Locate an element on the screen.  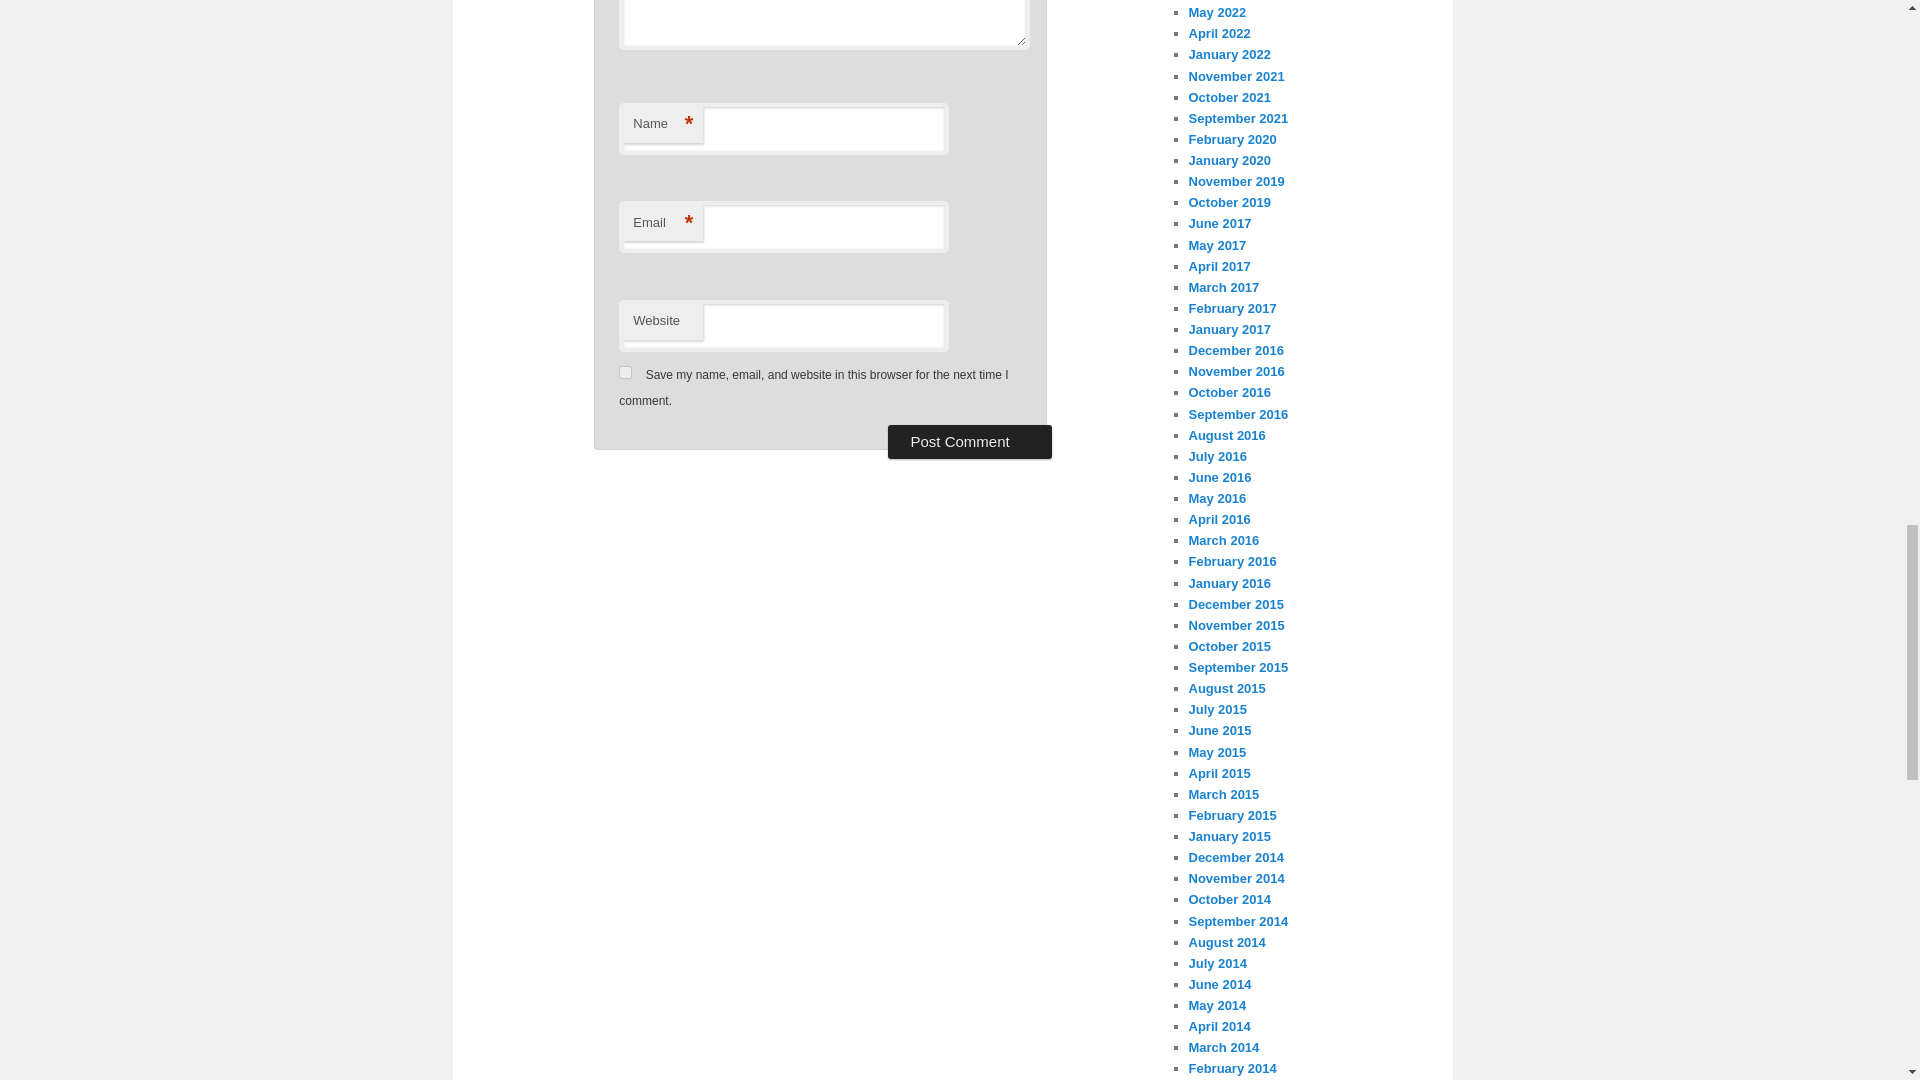
April 2022 is located at coordinates (1218, 33).